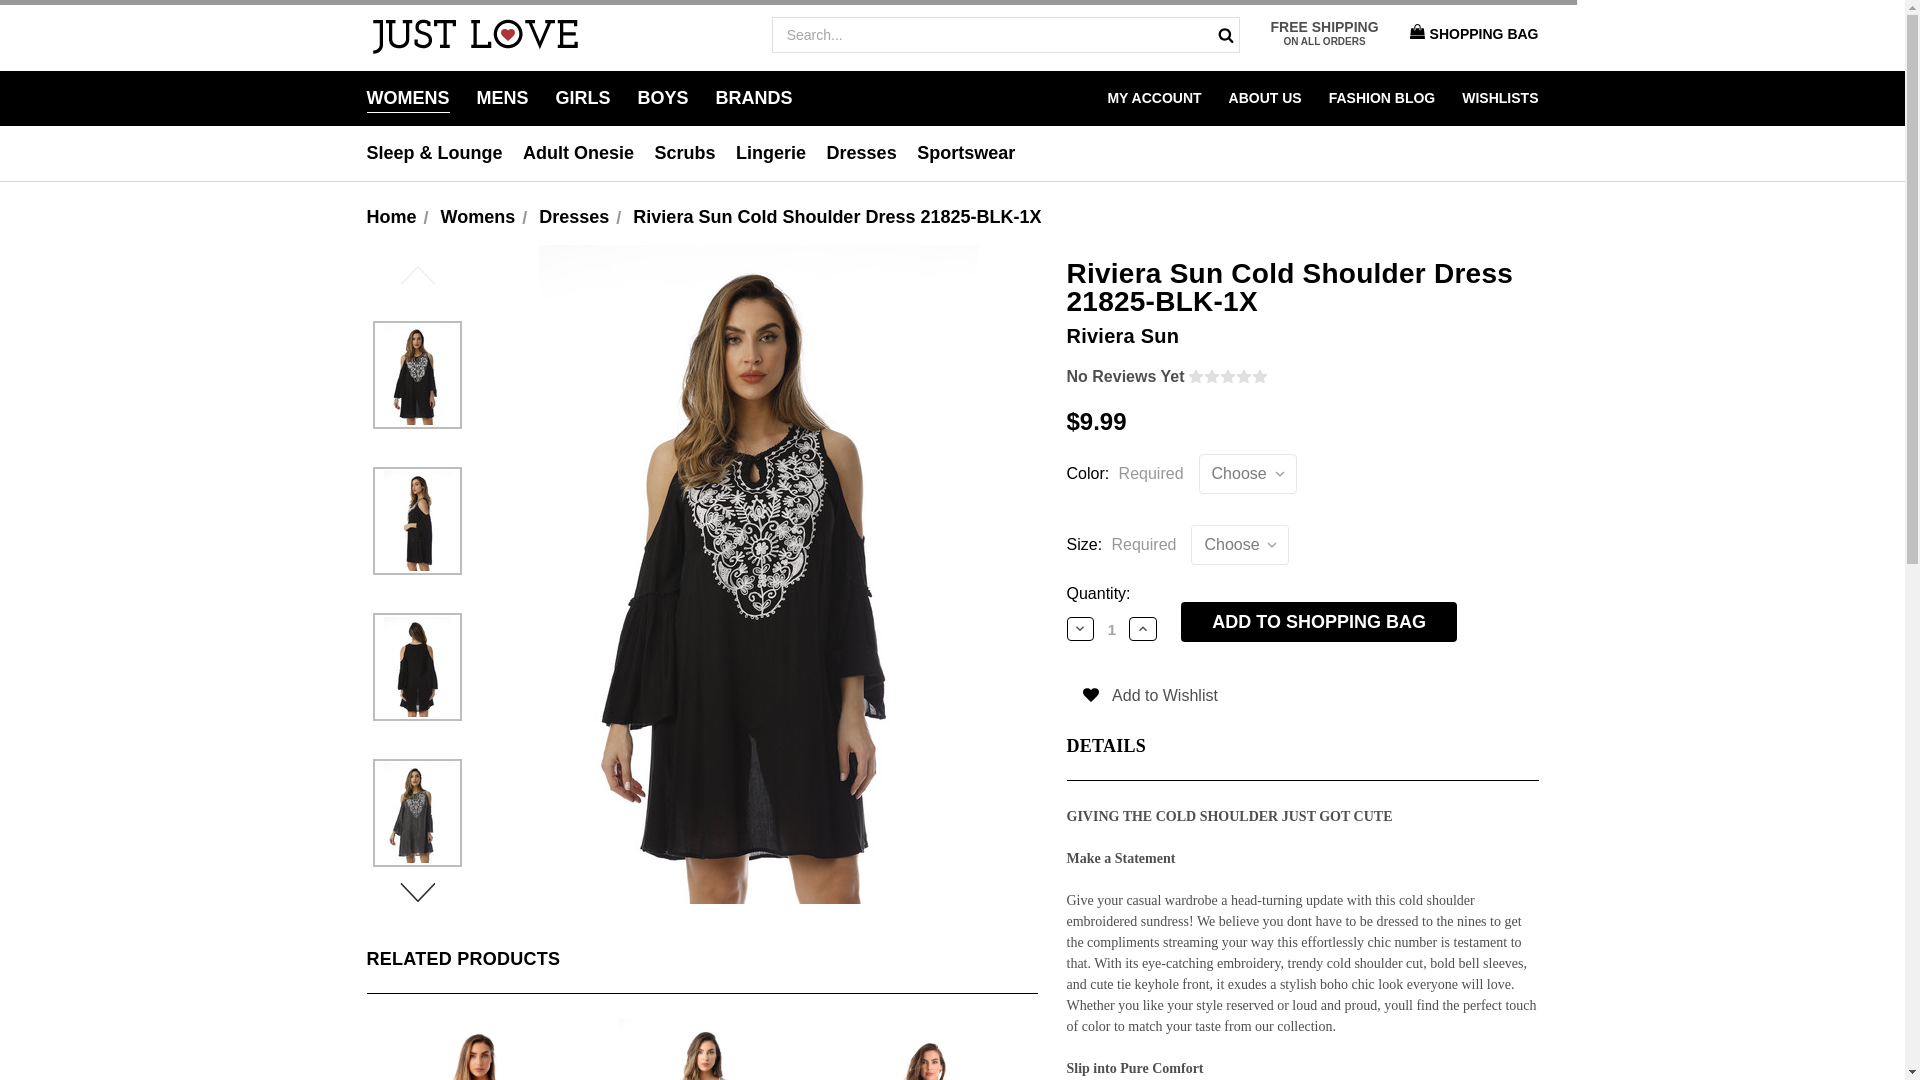 The height and width of the screenshot is (1080, 1920). Describe the element at coordinates (1264, 98) in the screenshot. I see `ABOUT US` at that location.